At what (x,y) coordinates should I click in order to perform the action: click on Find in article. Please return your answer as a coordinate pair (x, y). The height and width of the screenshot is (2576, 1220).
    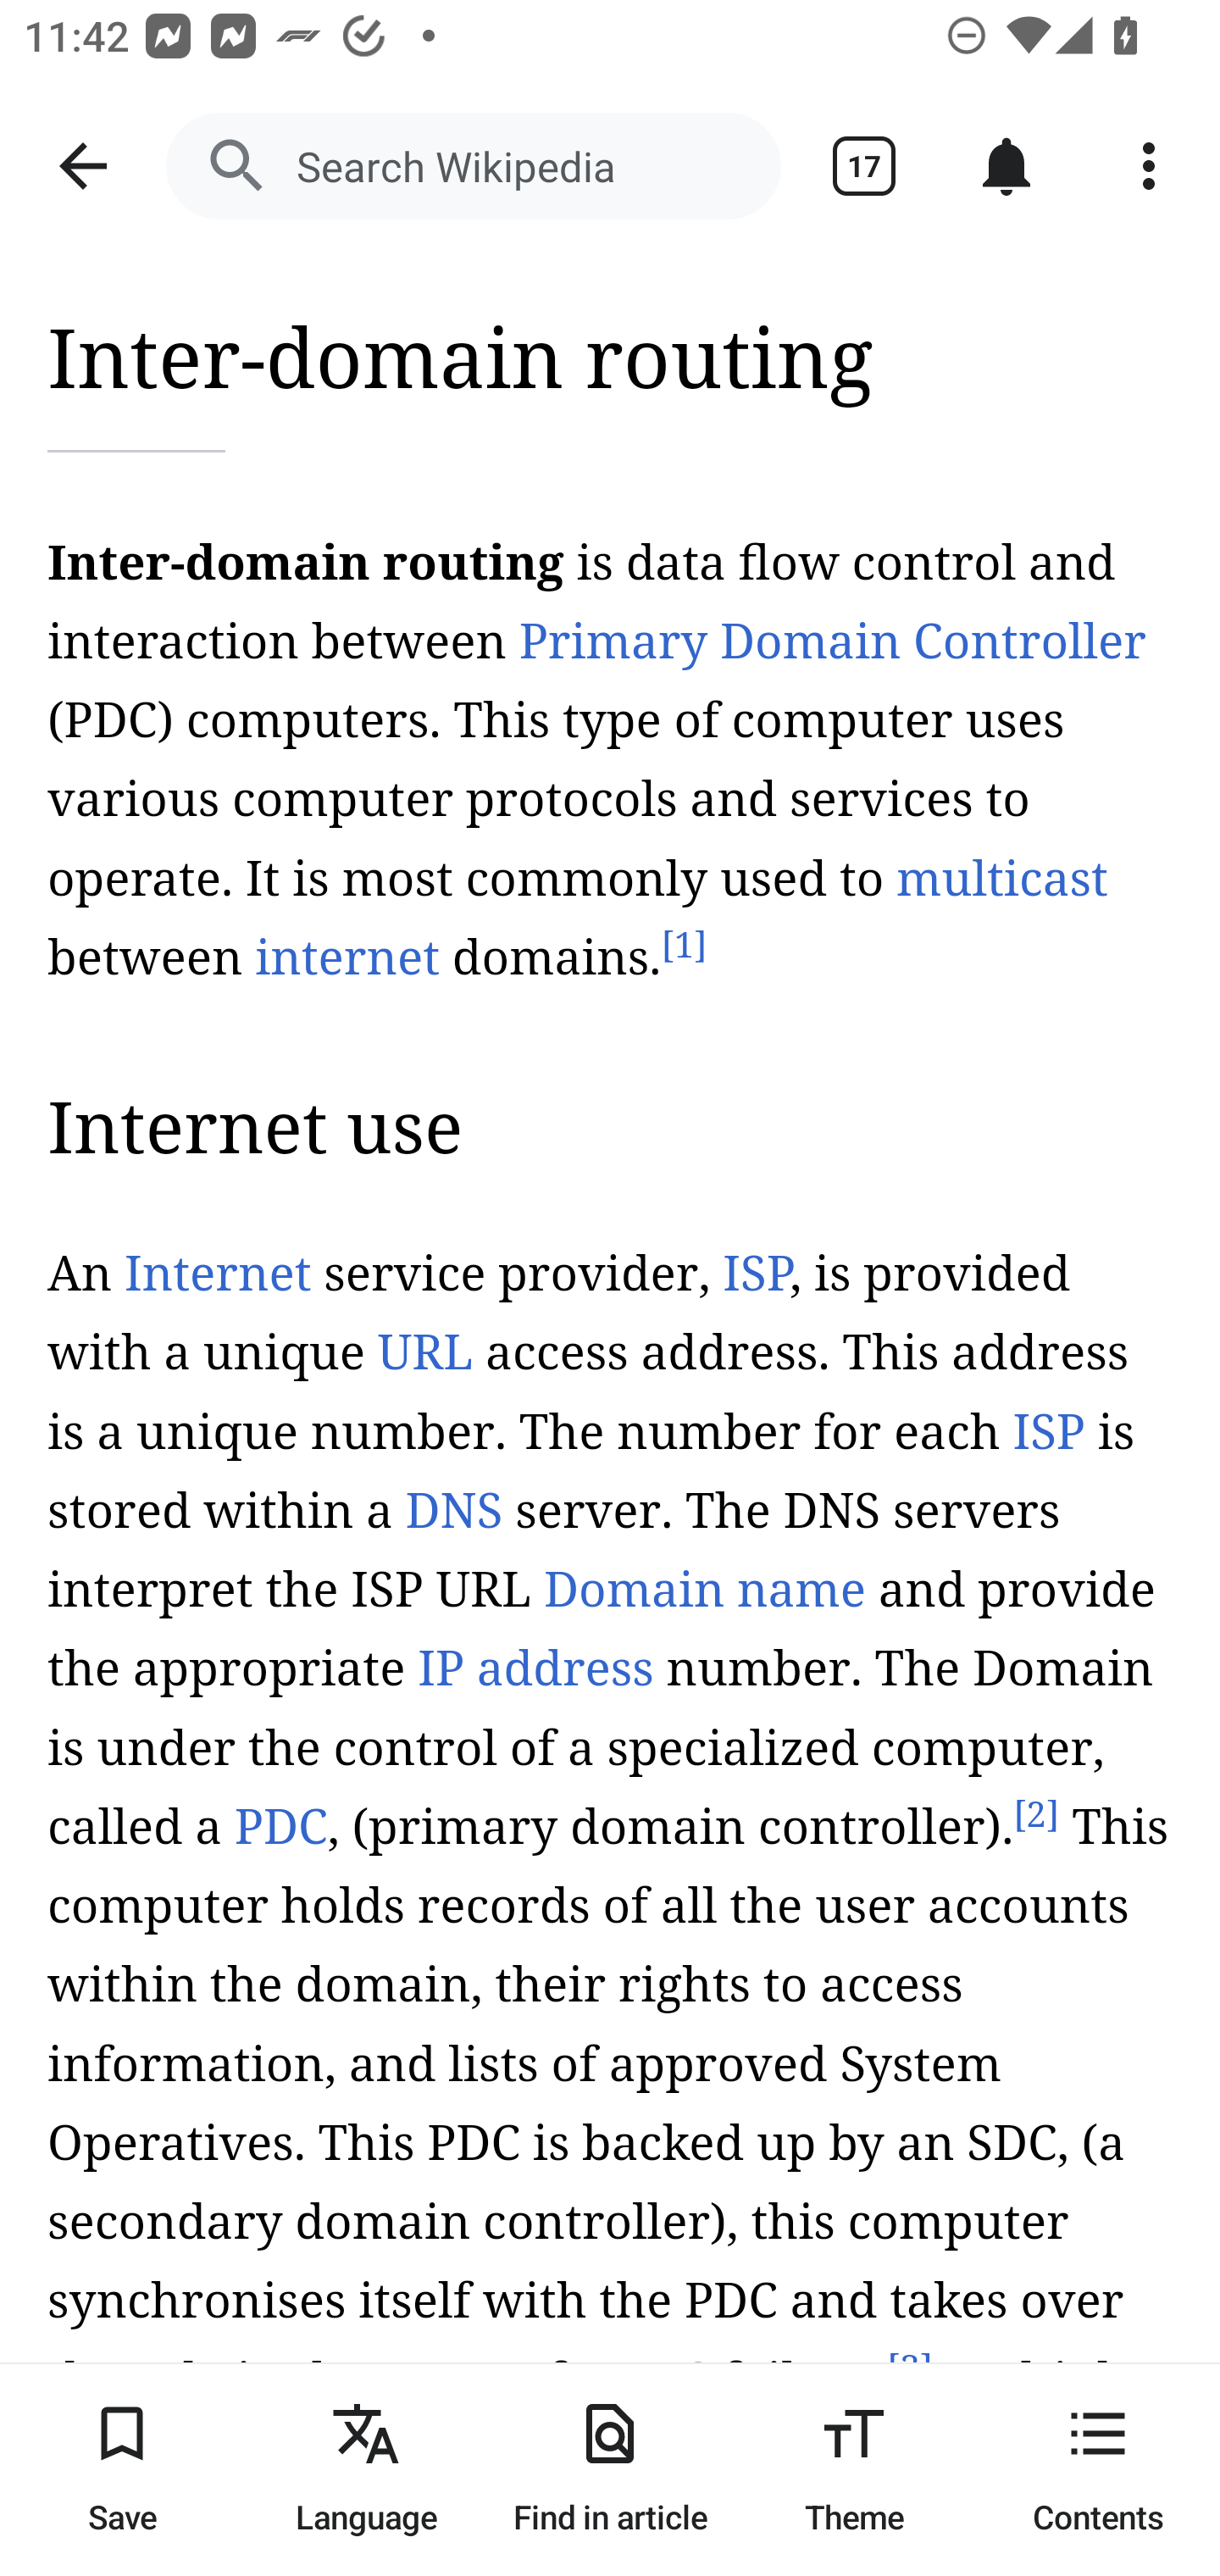
    Looking at the image, I should click on (610, 2469).